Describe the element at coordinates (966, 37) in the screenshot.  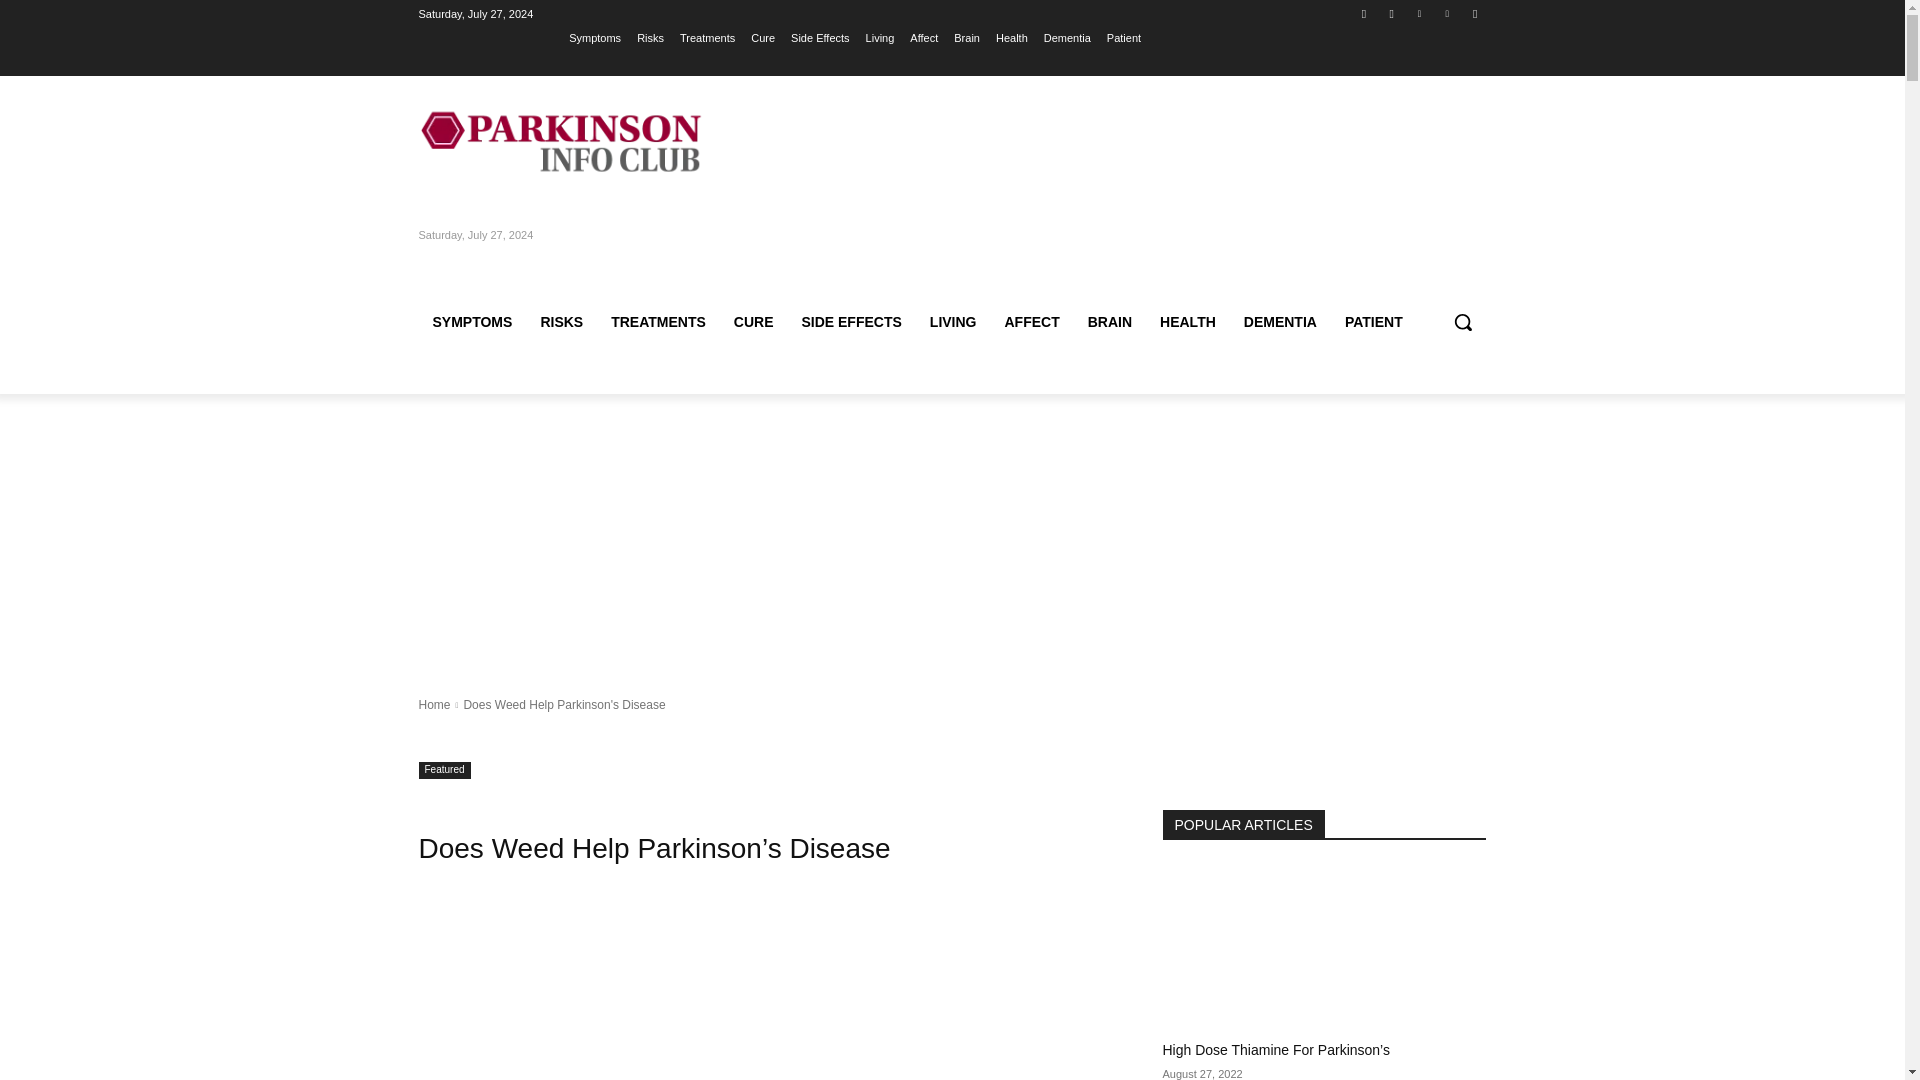
I see `Brain` at that location.